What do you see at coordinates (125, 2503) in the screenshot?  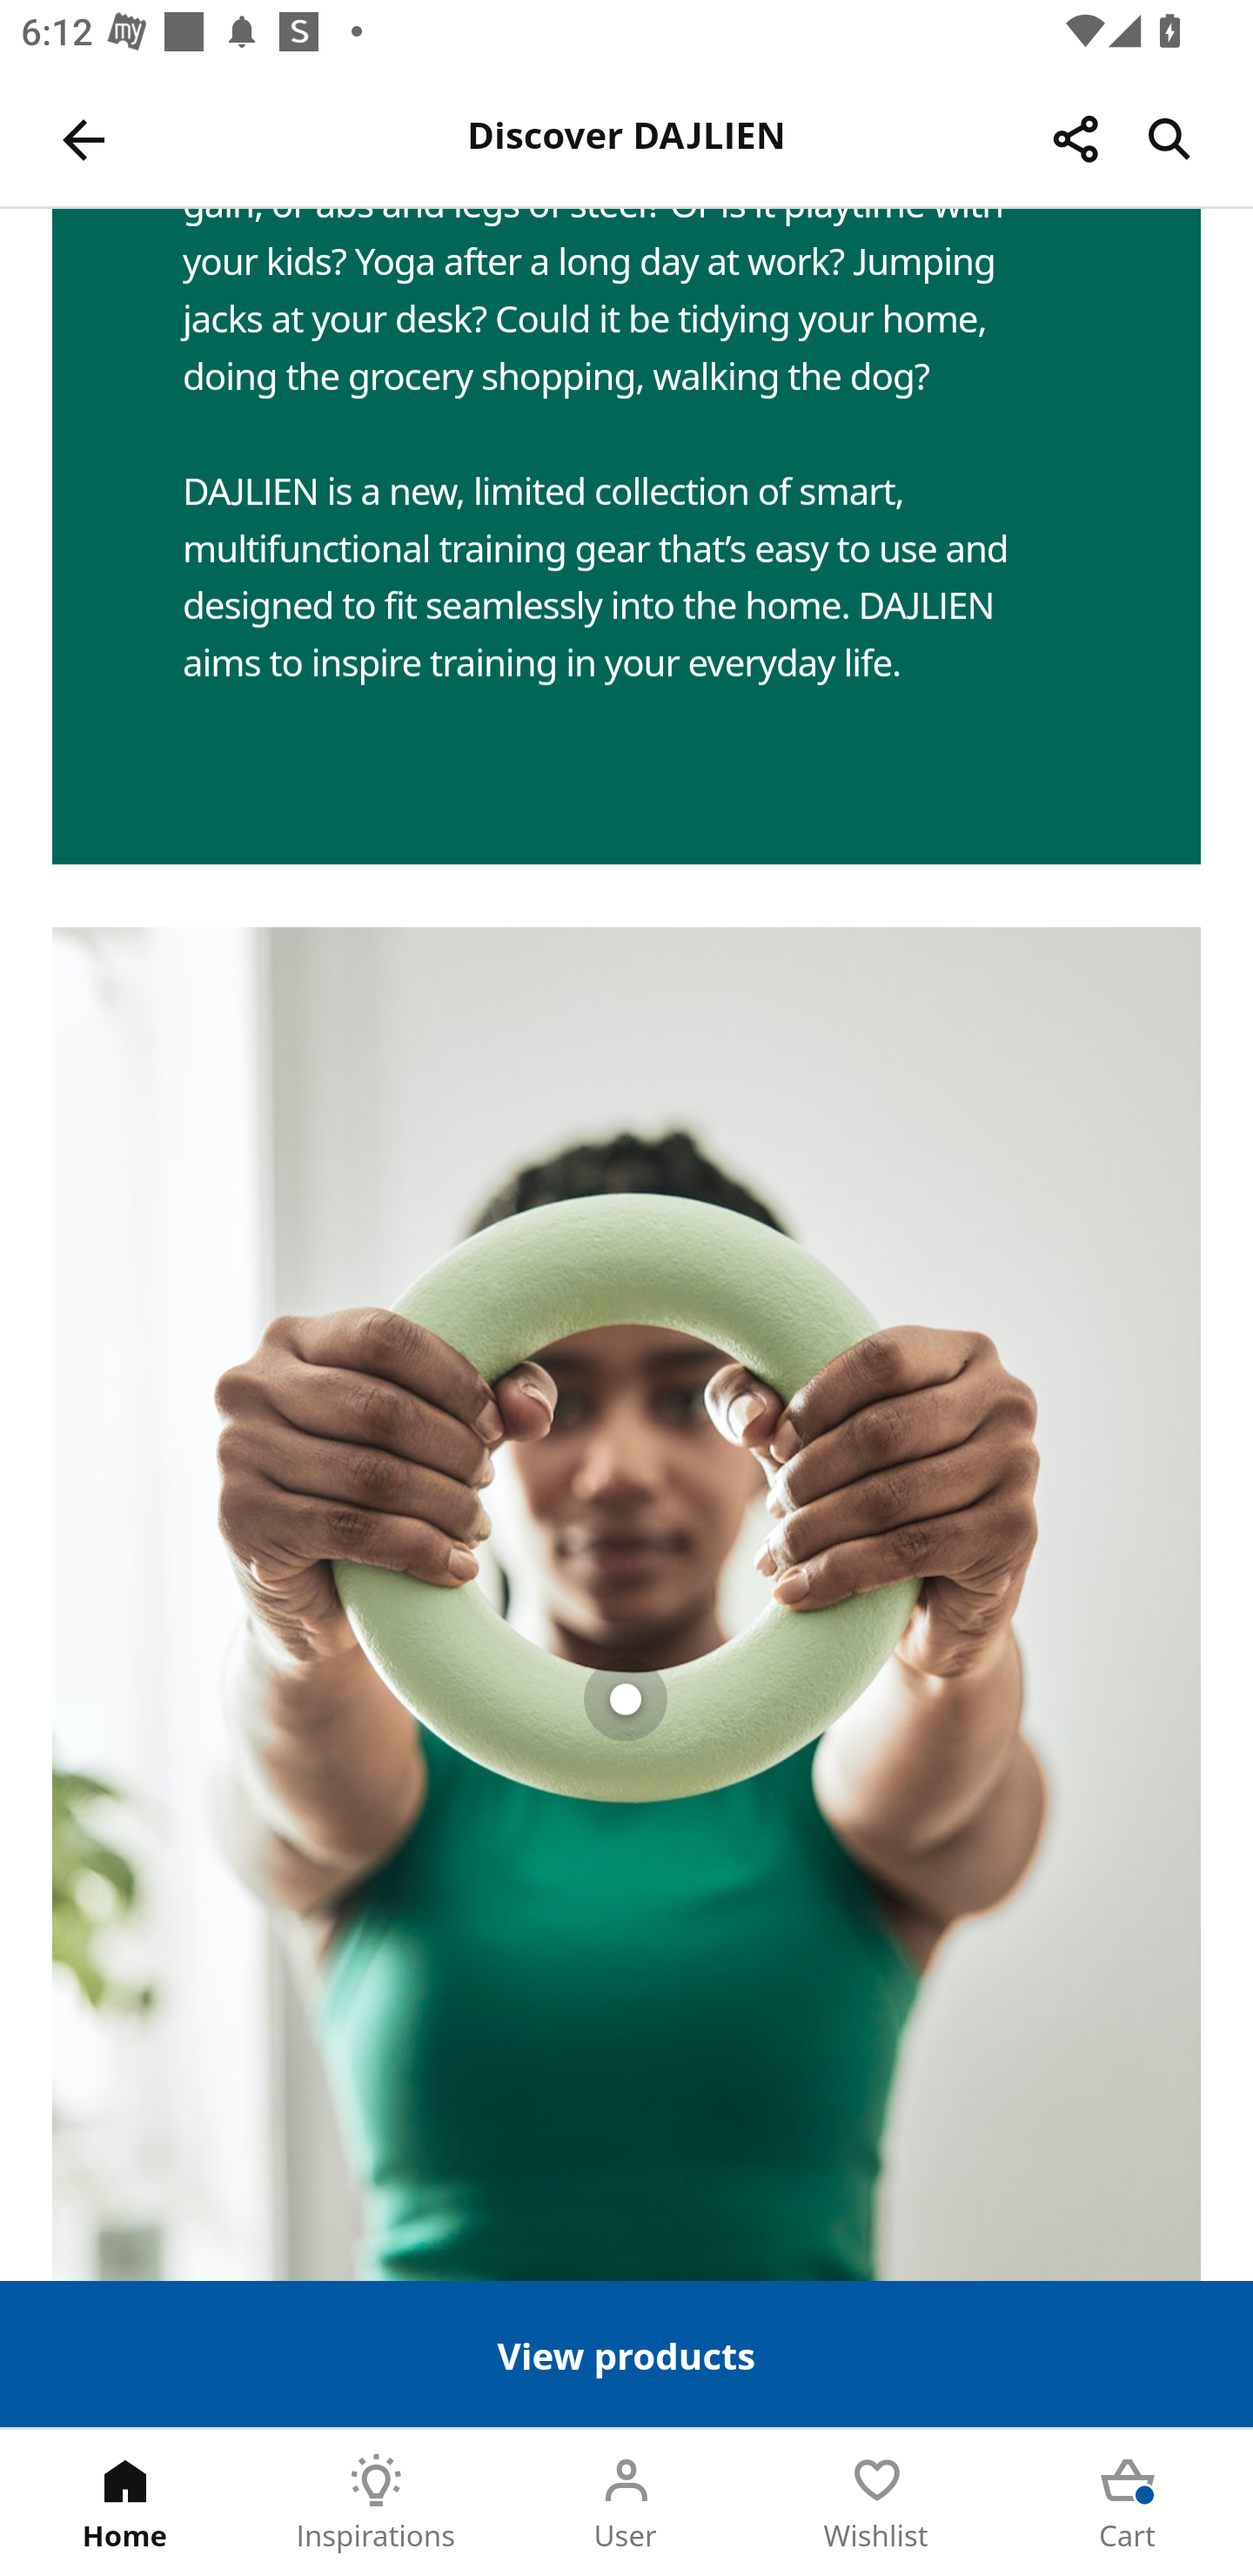 I see `Home
Tab 1 of 5` at bounding box center [125, 2503].